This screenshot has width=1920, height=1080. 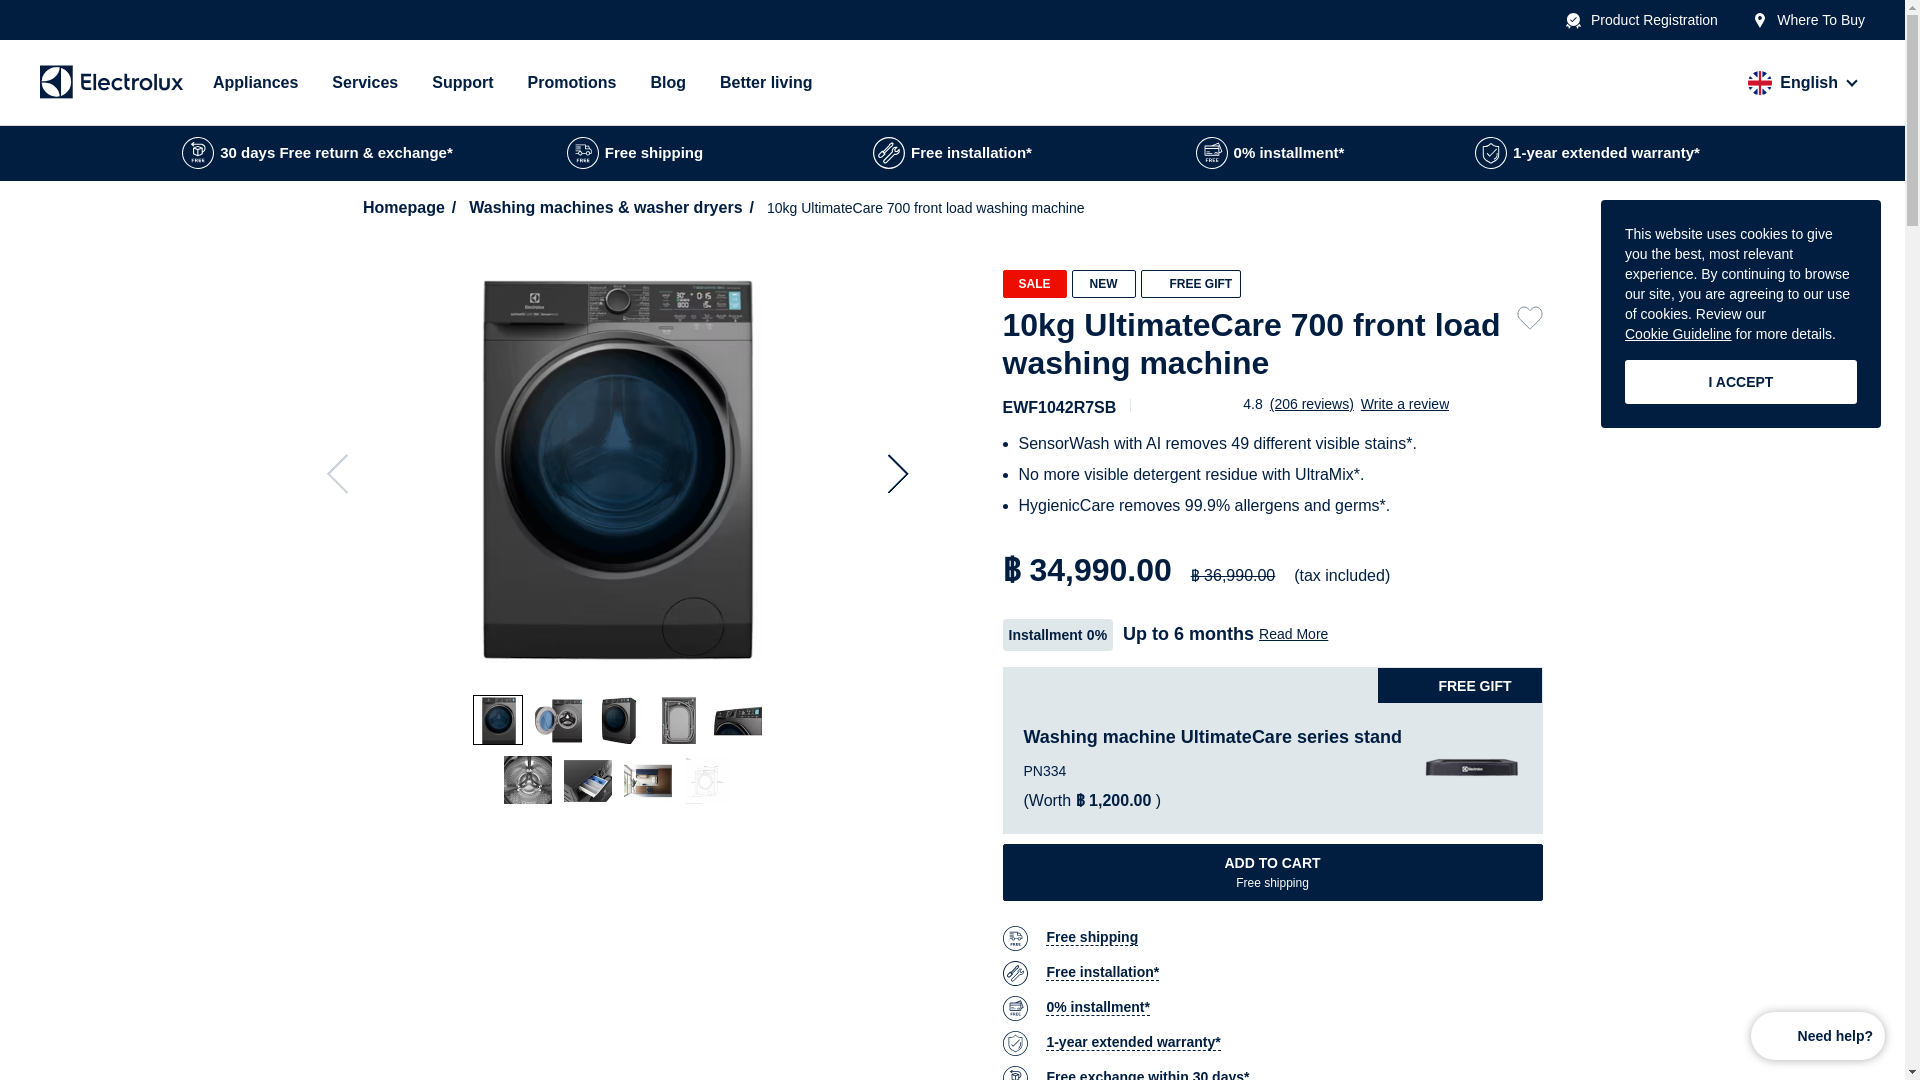 What do you see at coordinates (254, 82) in the screenshot?
I see `Appliances` at bounding box center [254, 82].